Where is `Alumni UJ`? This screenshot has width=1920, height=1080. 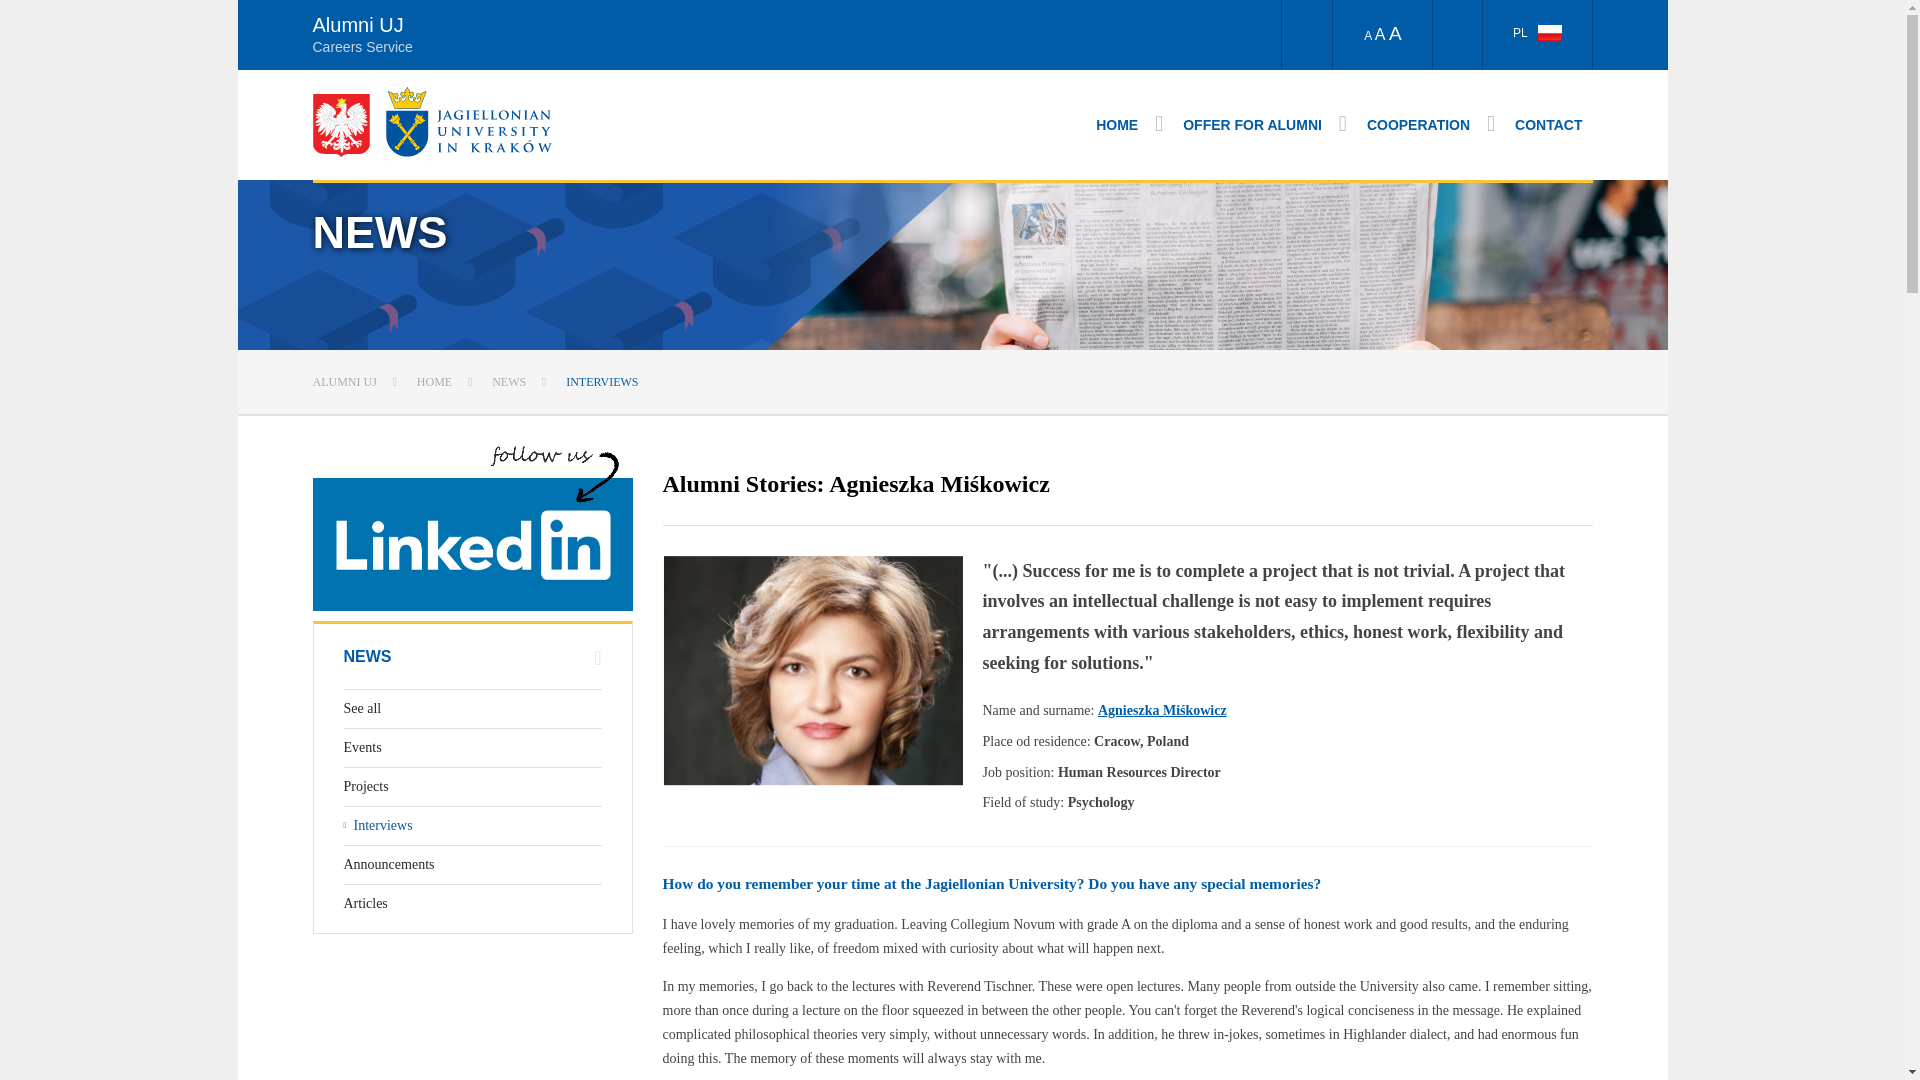 Alumni UJ is located at coordinates (357, 24).